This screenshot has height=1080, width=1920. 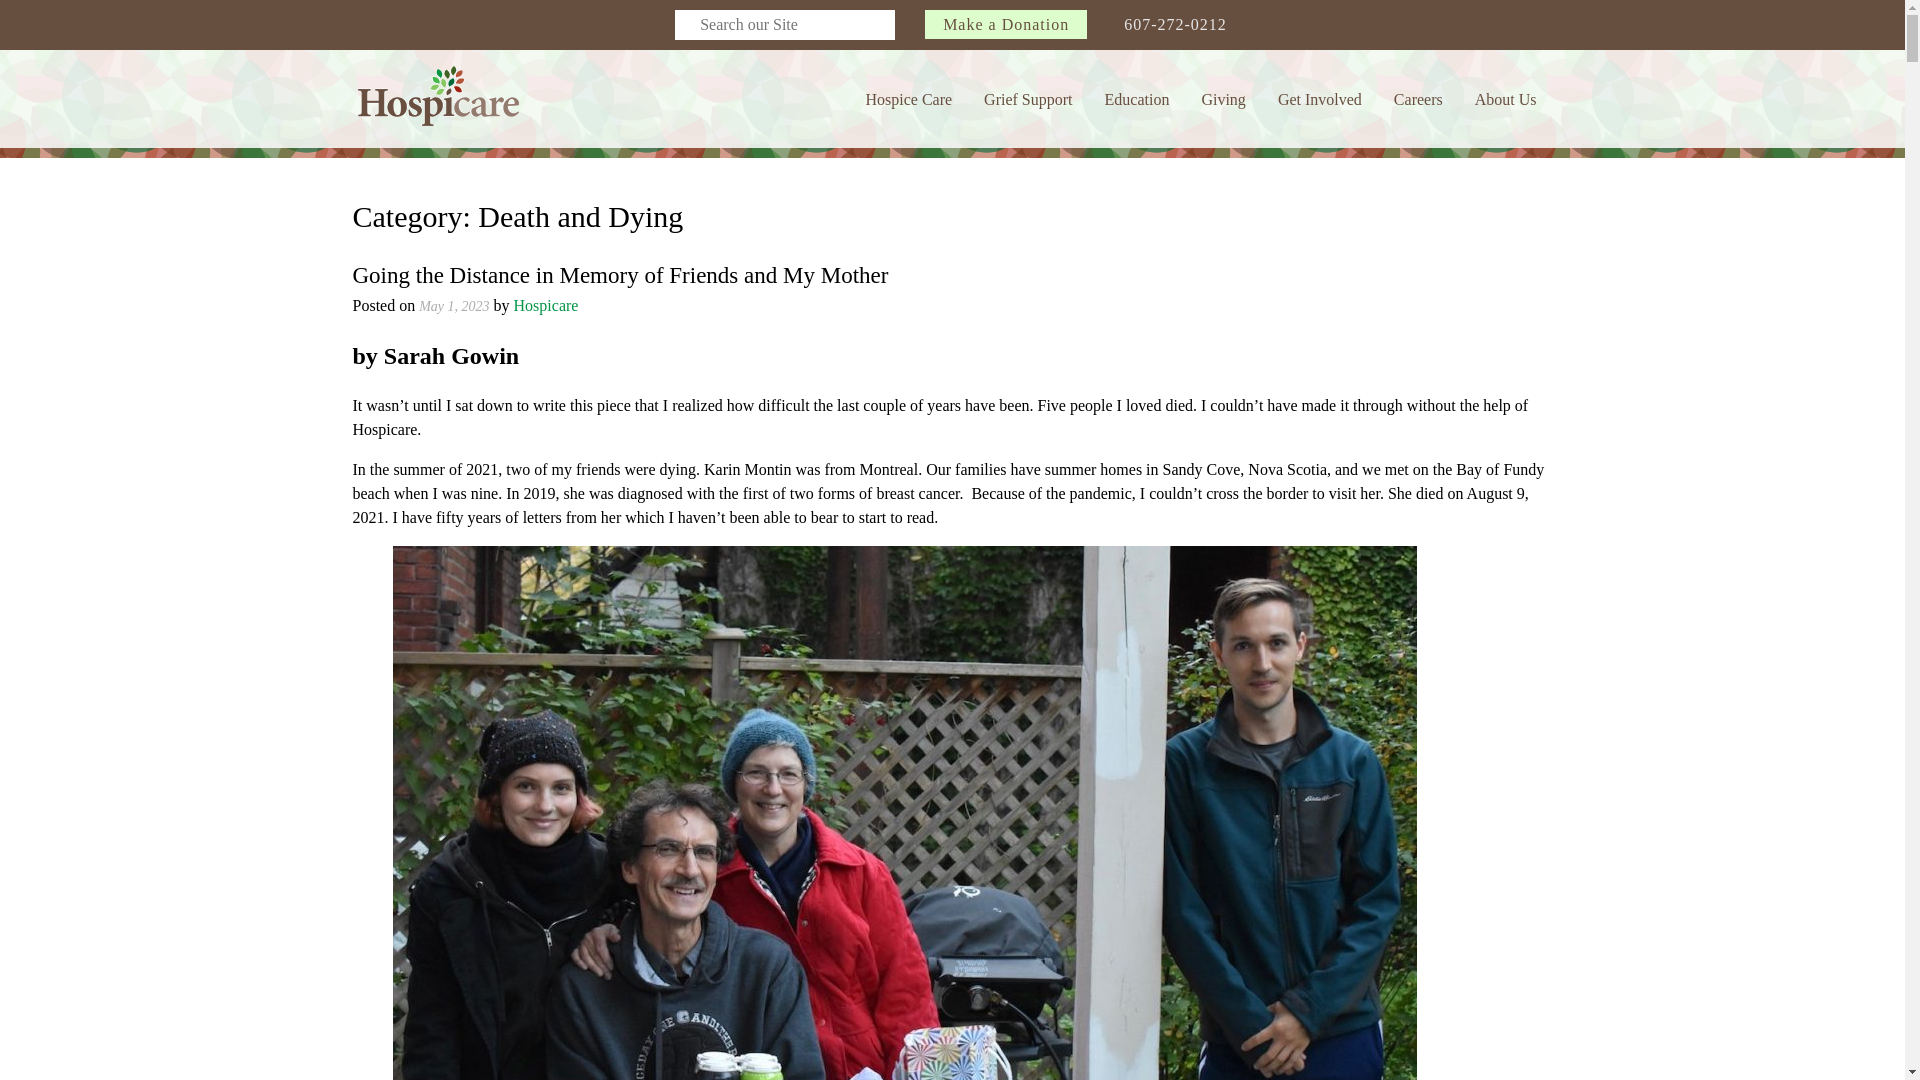 What do you see at coordinates (1174, 24) in the screenshot?
I see `607-272-0212` at bounding box center [1174, 24].